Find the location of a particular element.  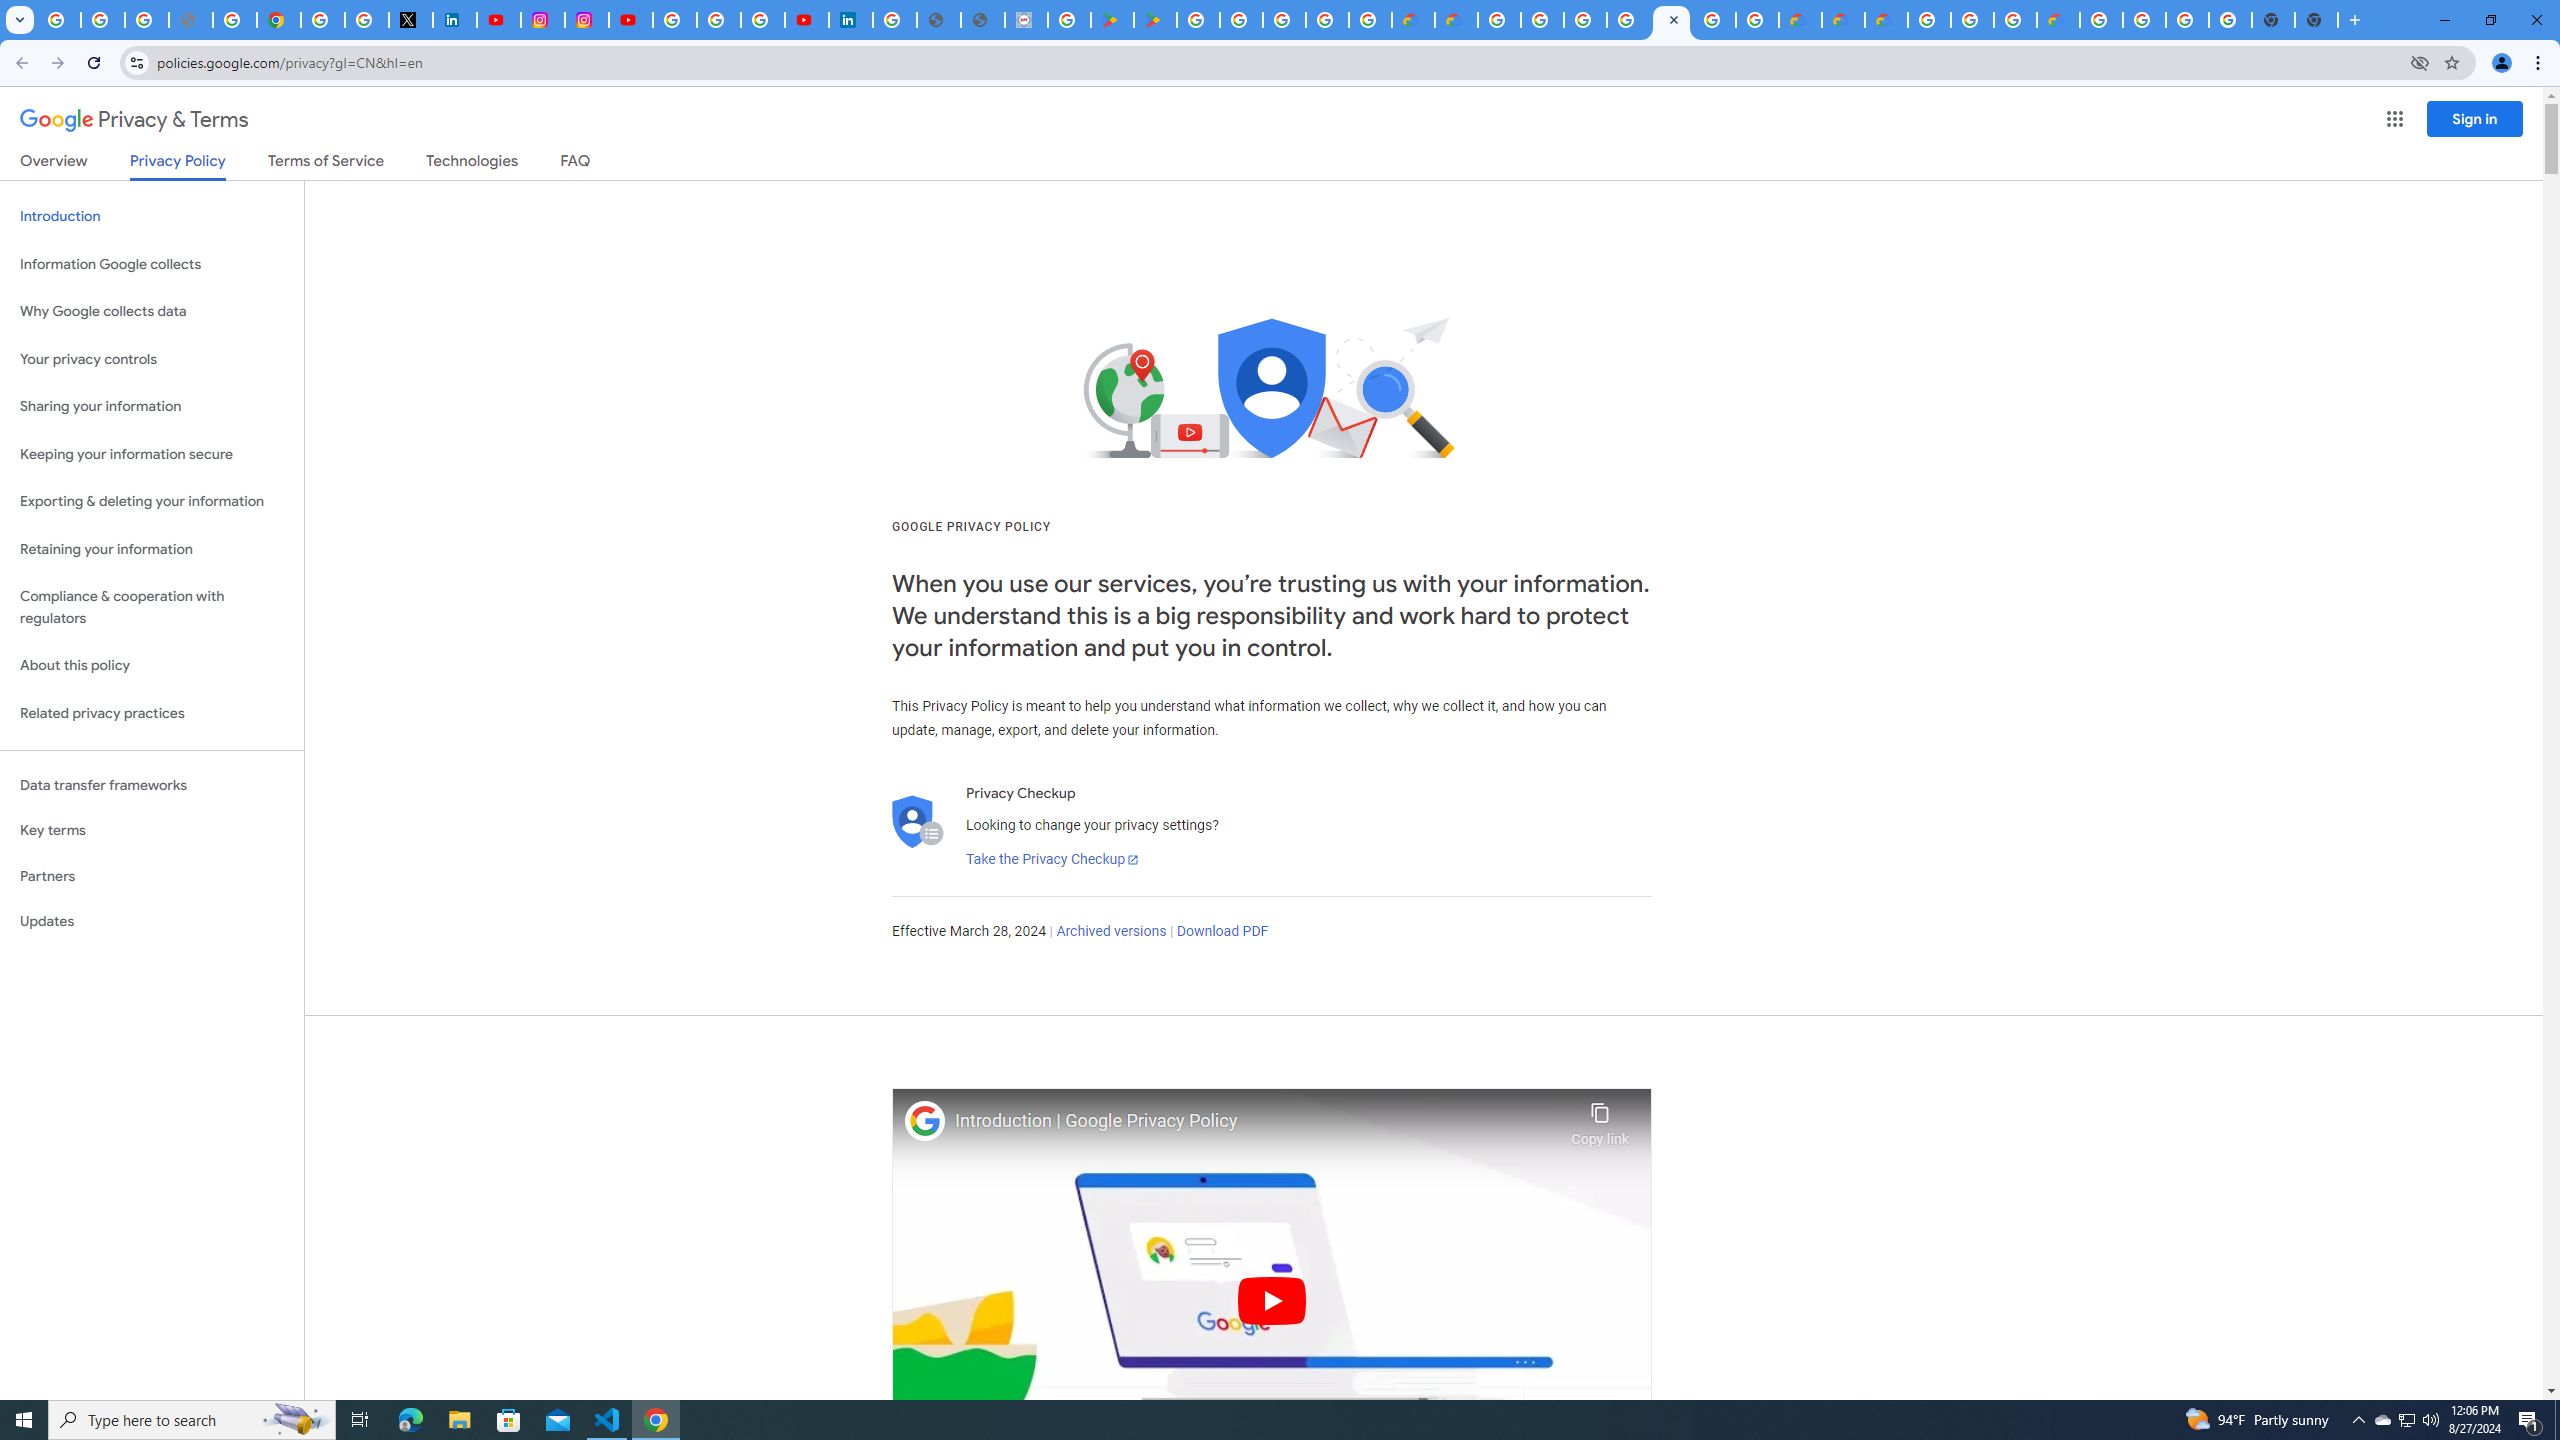

Google Workspace - Specific Terms is located at coordinates (1326, 20).